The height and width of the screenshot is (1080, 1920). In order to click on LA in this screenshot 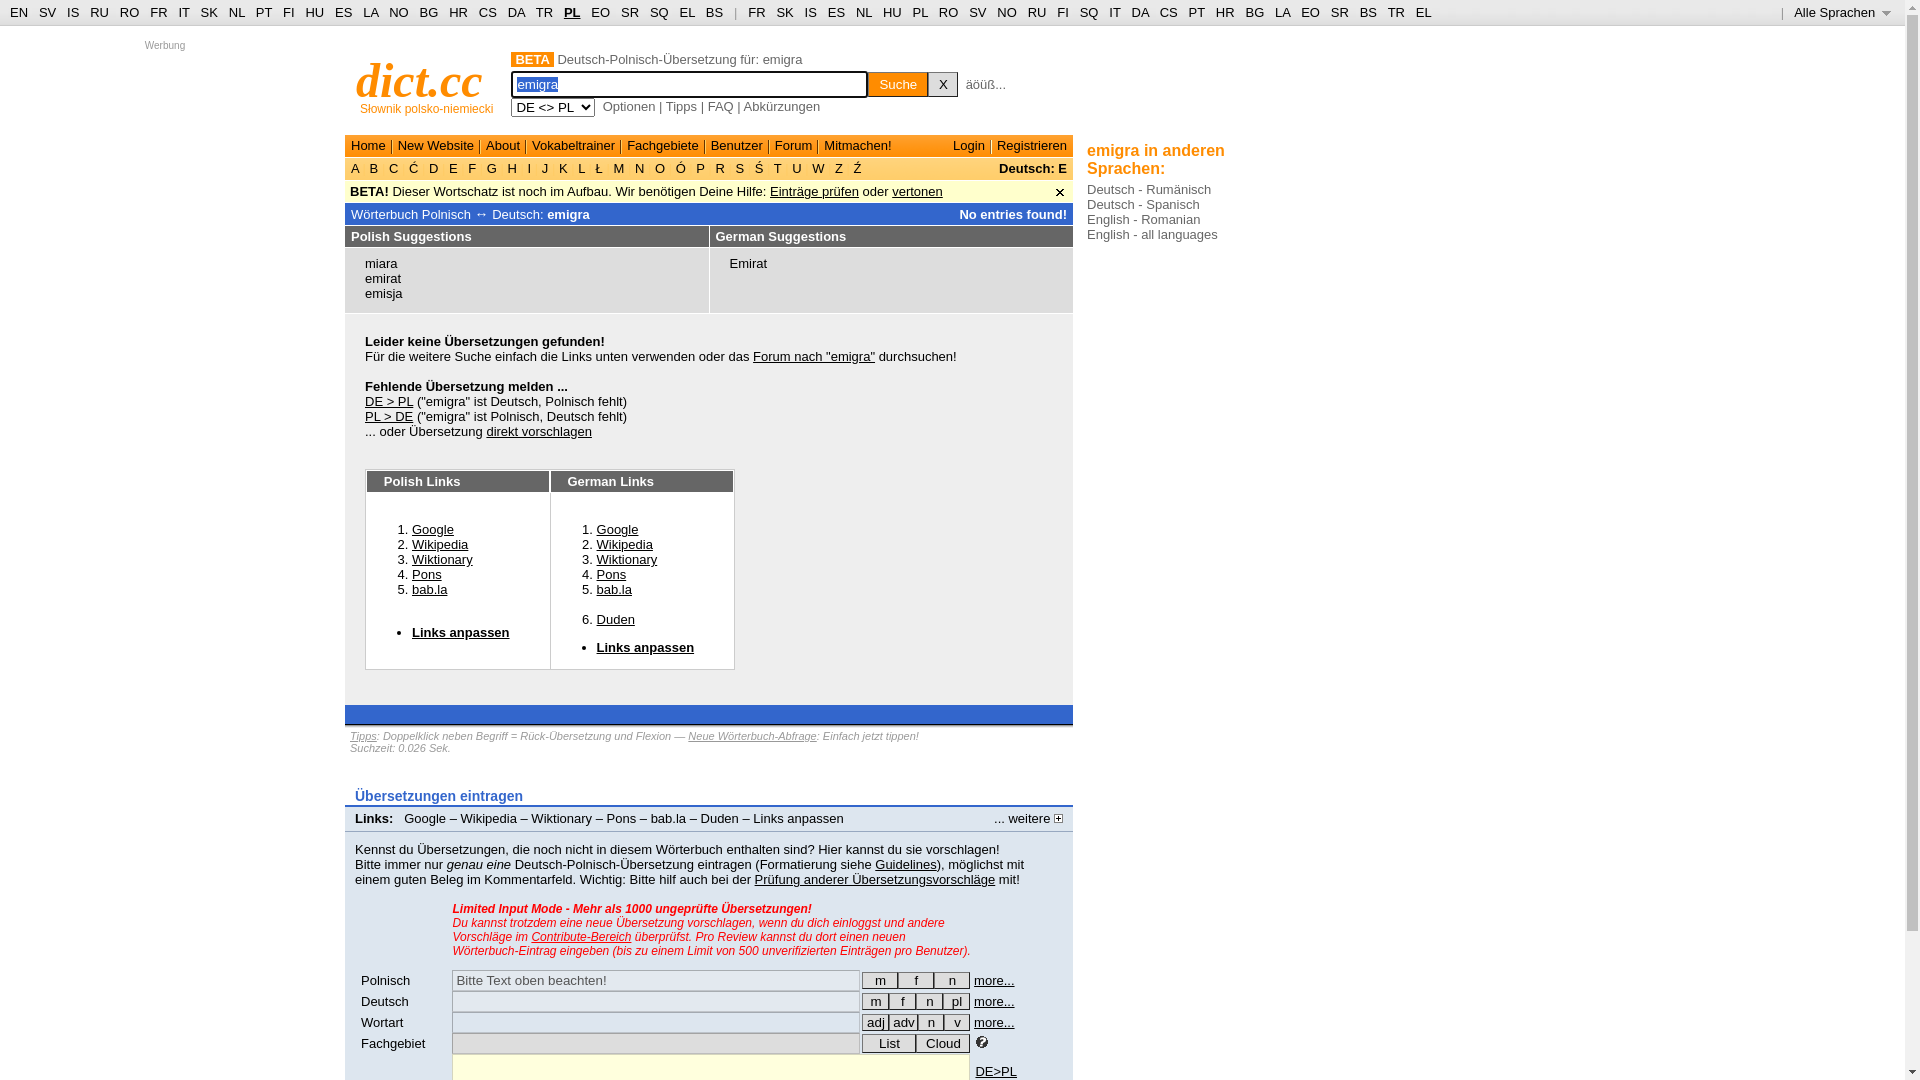, I will do `click(370, 12)`.